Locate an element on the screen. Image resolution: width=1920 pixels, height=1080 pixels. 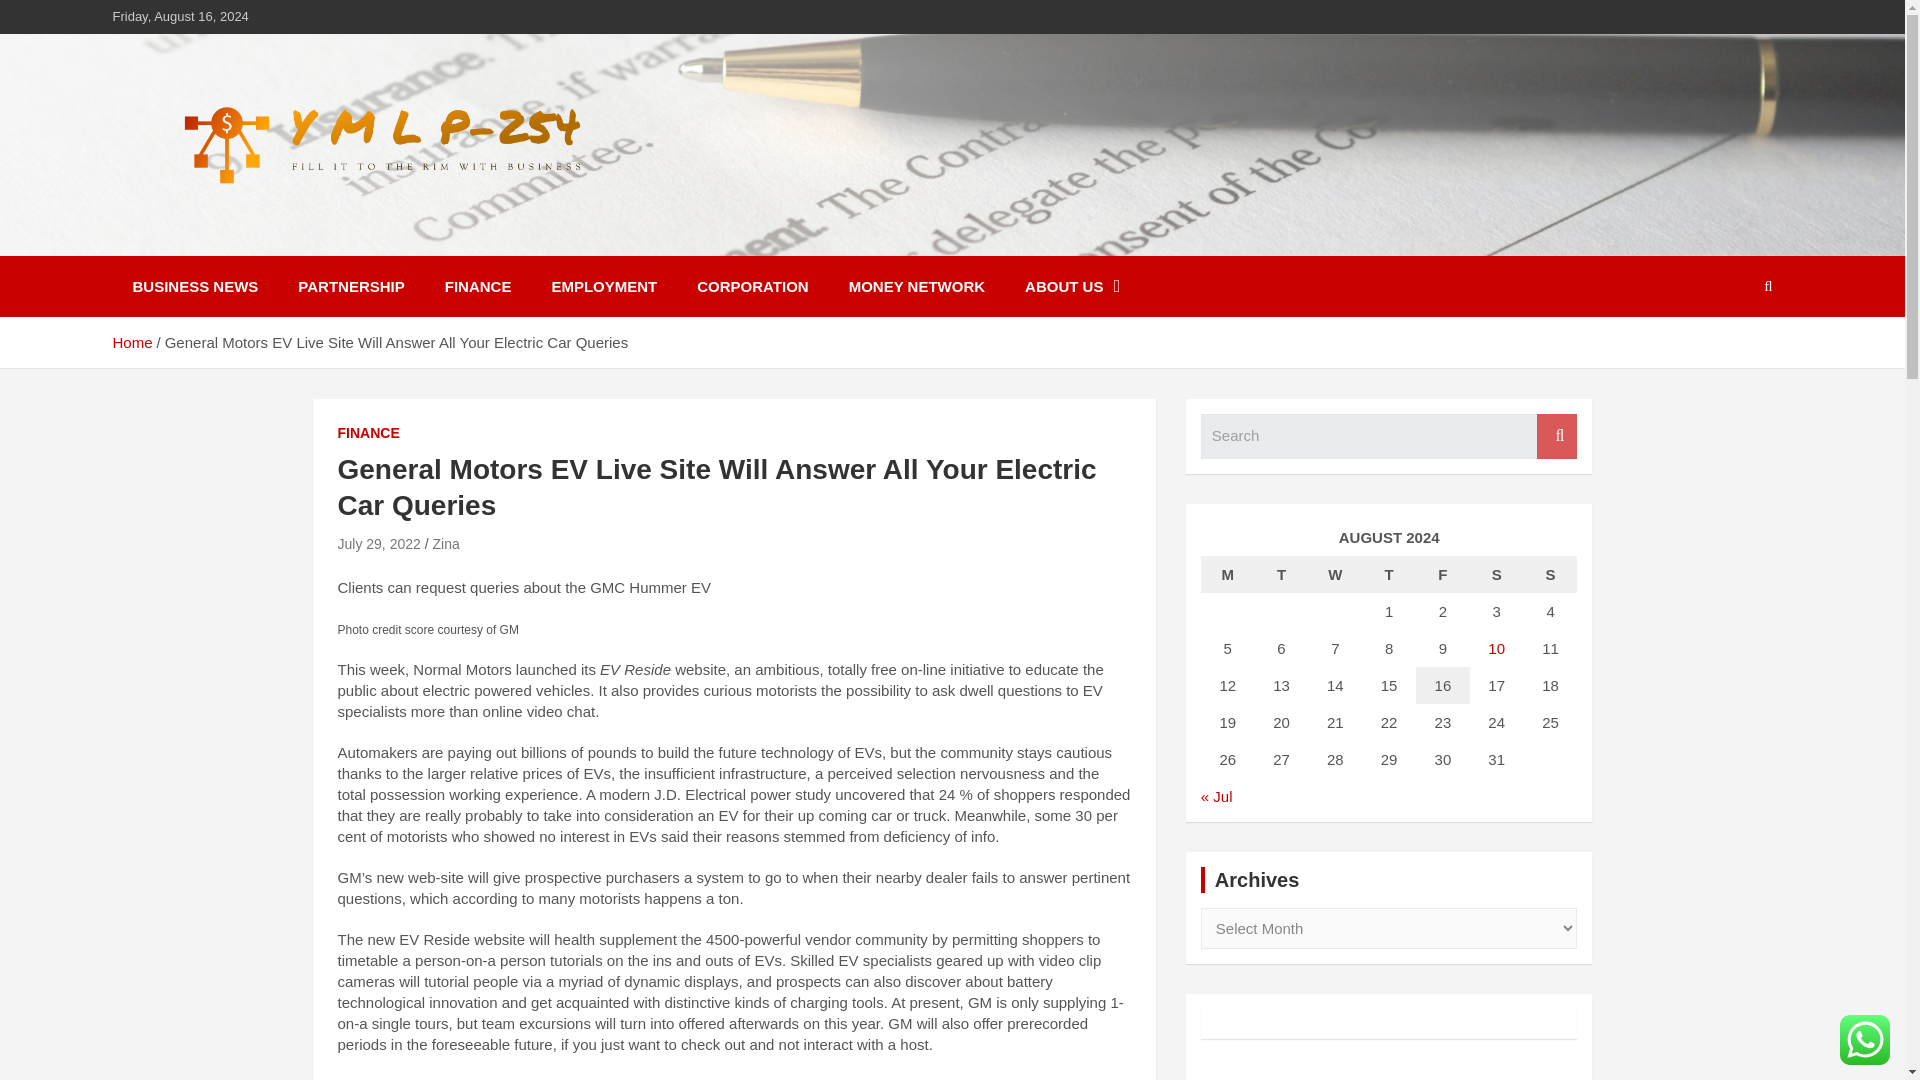
EMPLOYMENT is located at coordinates (604, 286).